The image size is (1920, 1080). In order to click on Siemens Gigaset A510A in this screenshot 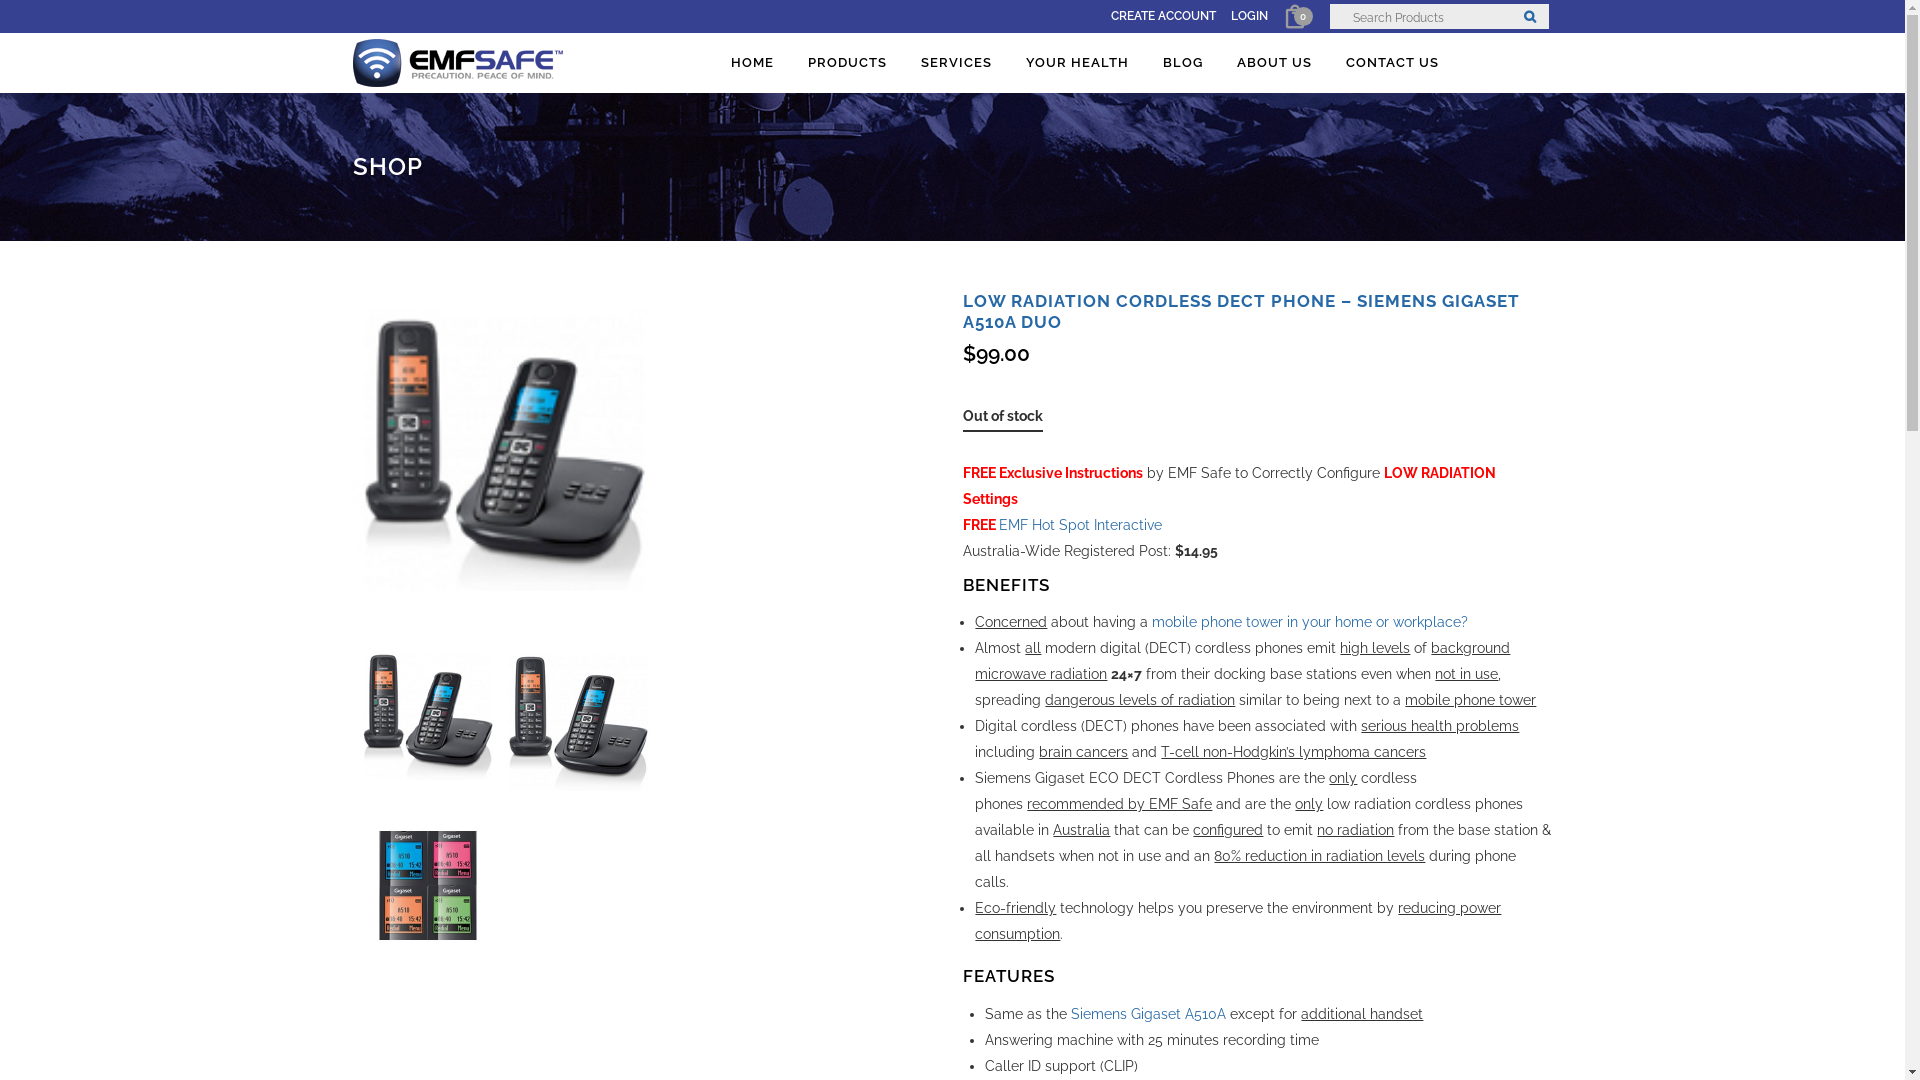, I will do `click(1148, 1014)`.